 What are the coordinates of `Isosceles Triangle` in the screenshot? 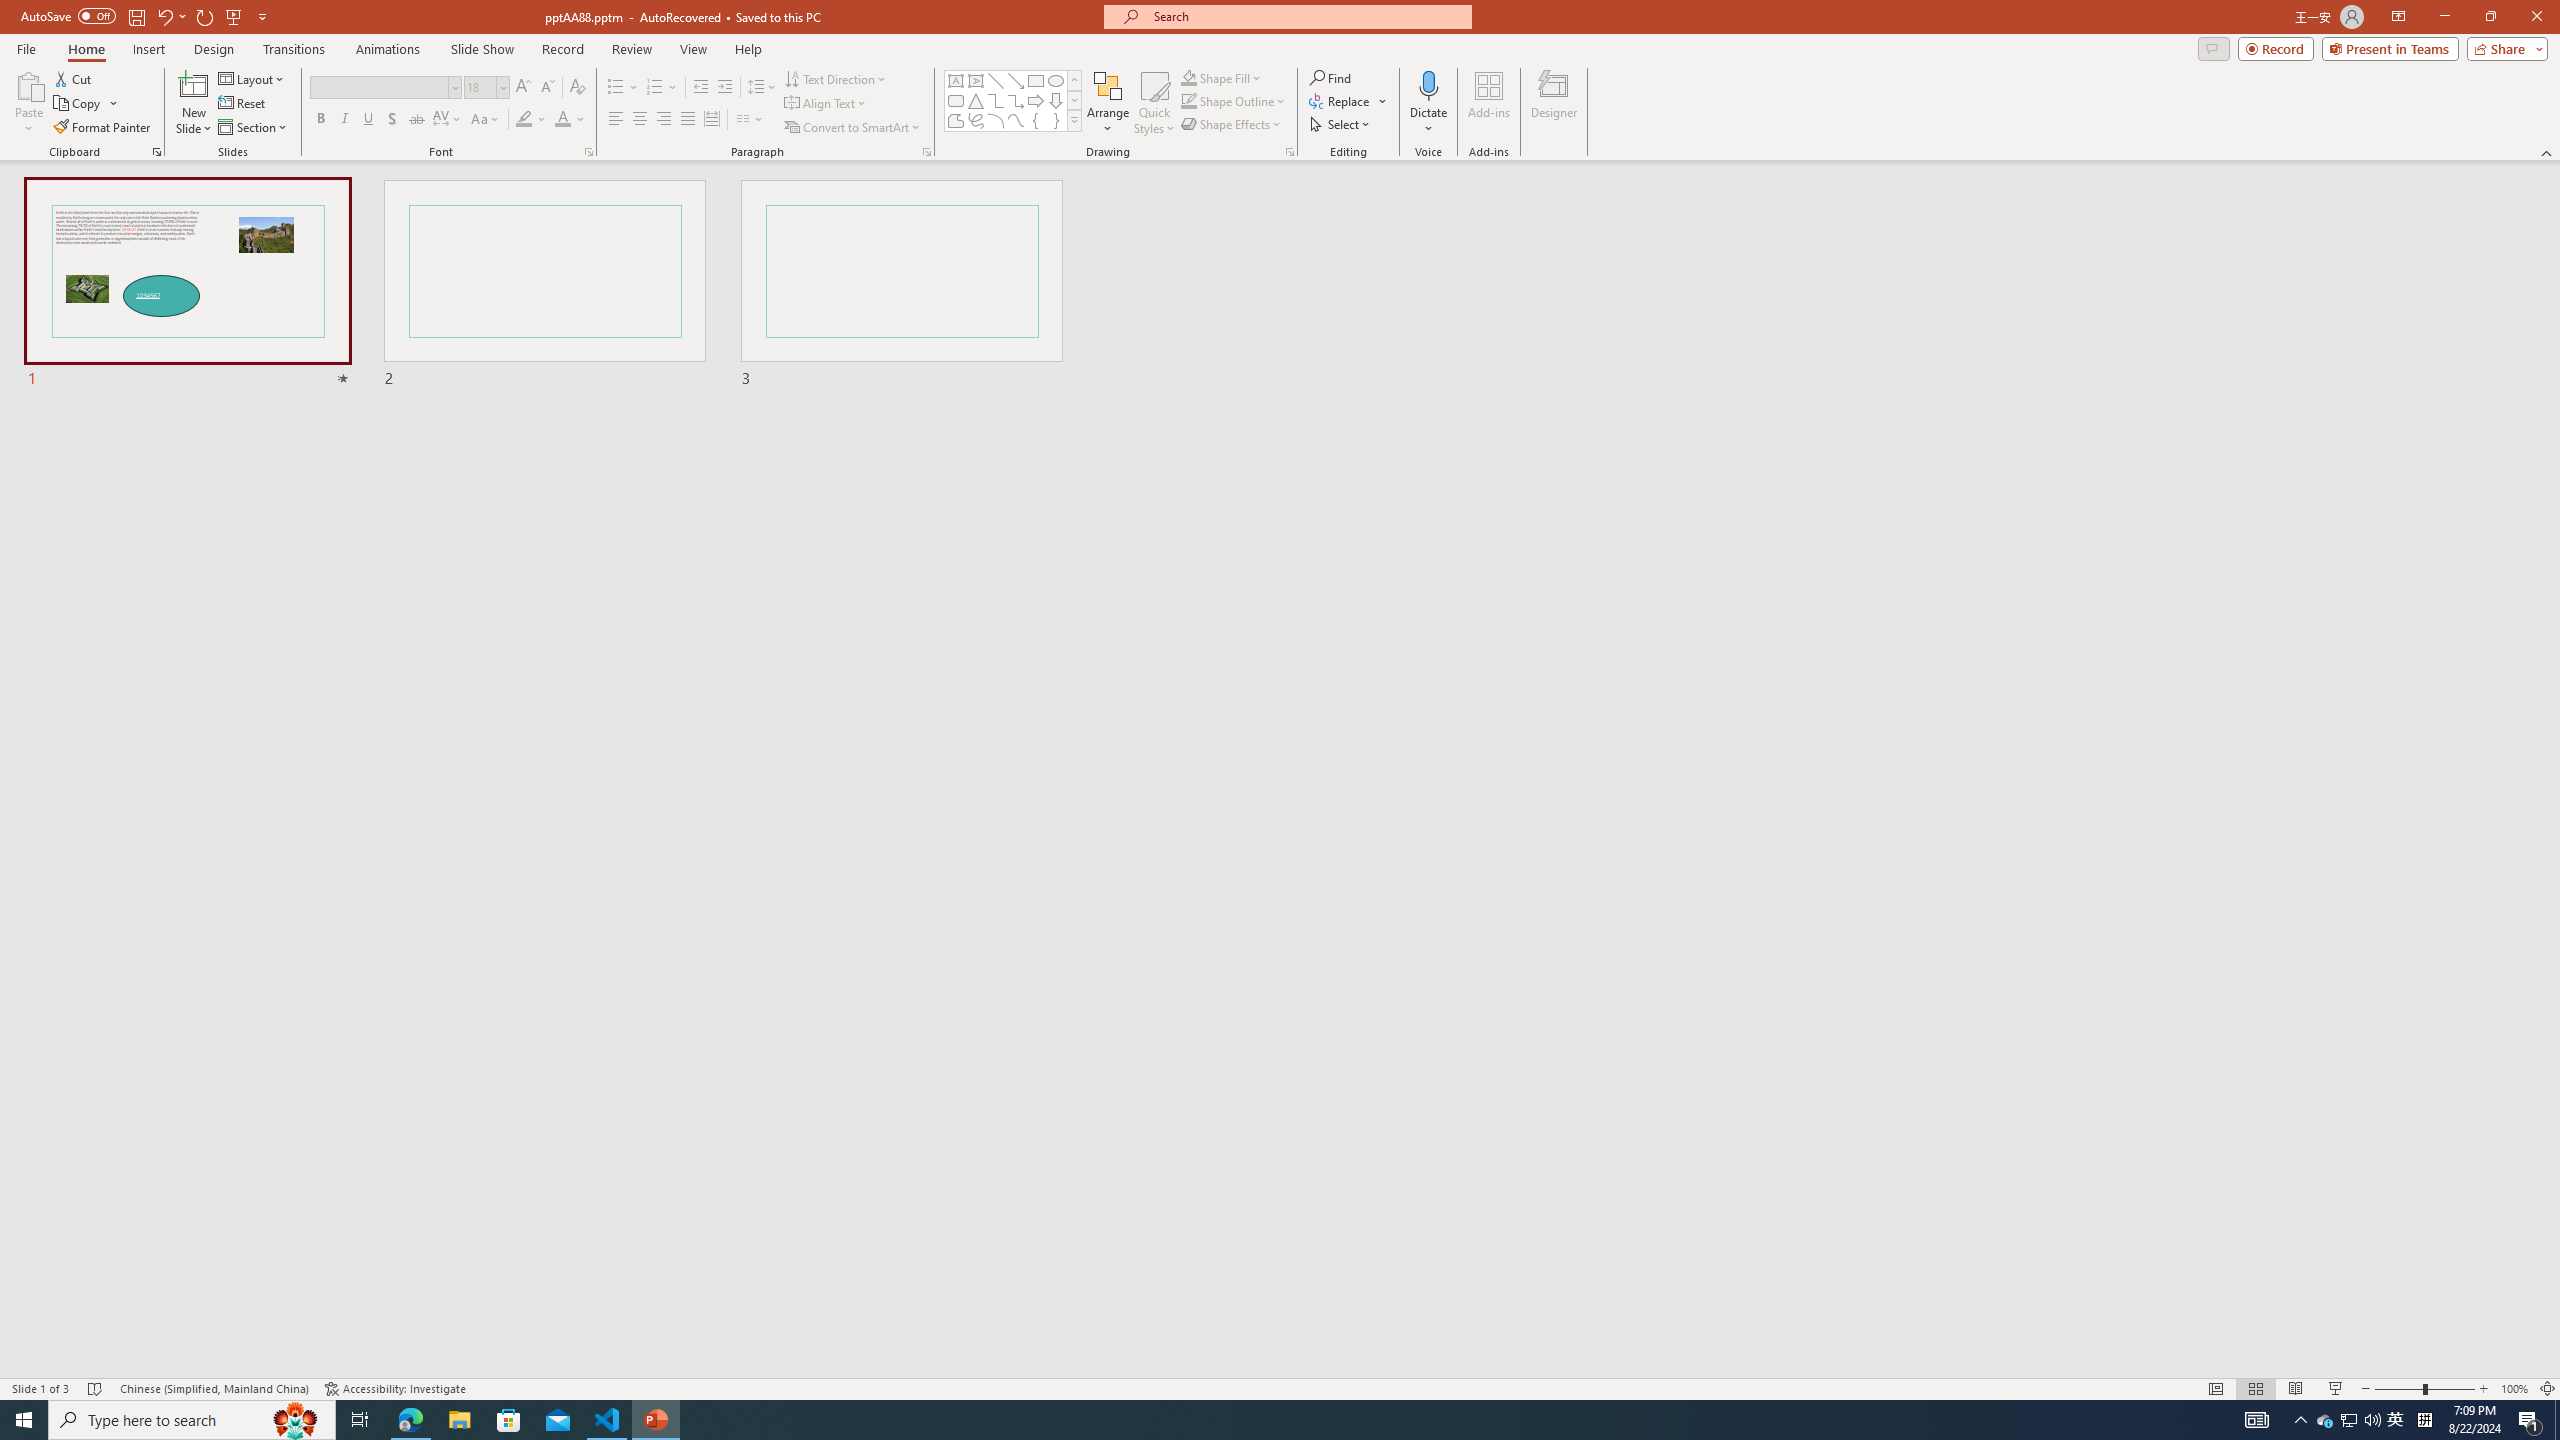 It's located at (975, 100).